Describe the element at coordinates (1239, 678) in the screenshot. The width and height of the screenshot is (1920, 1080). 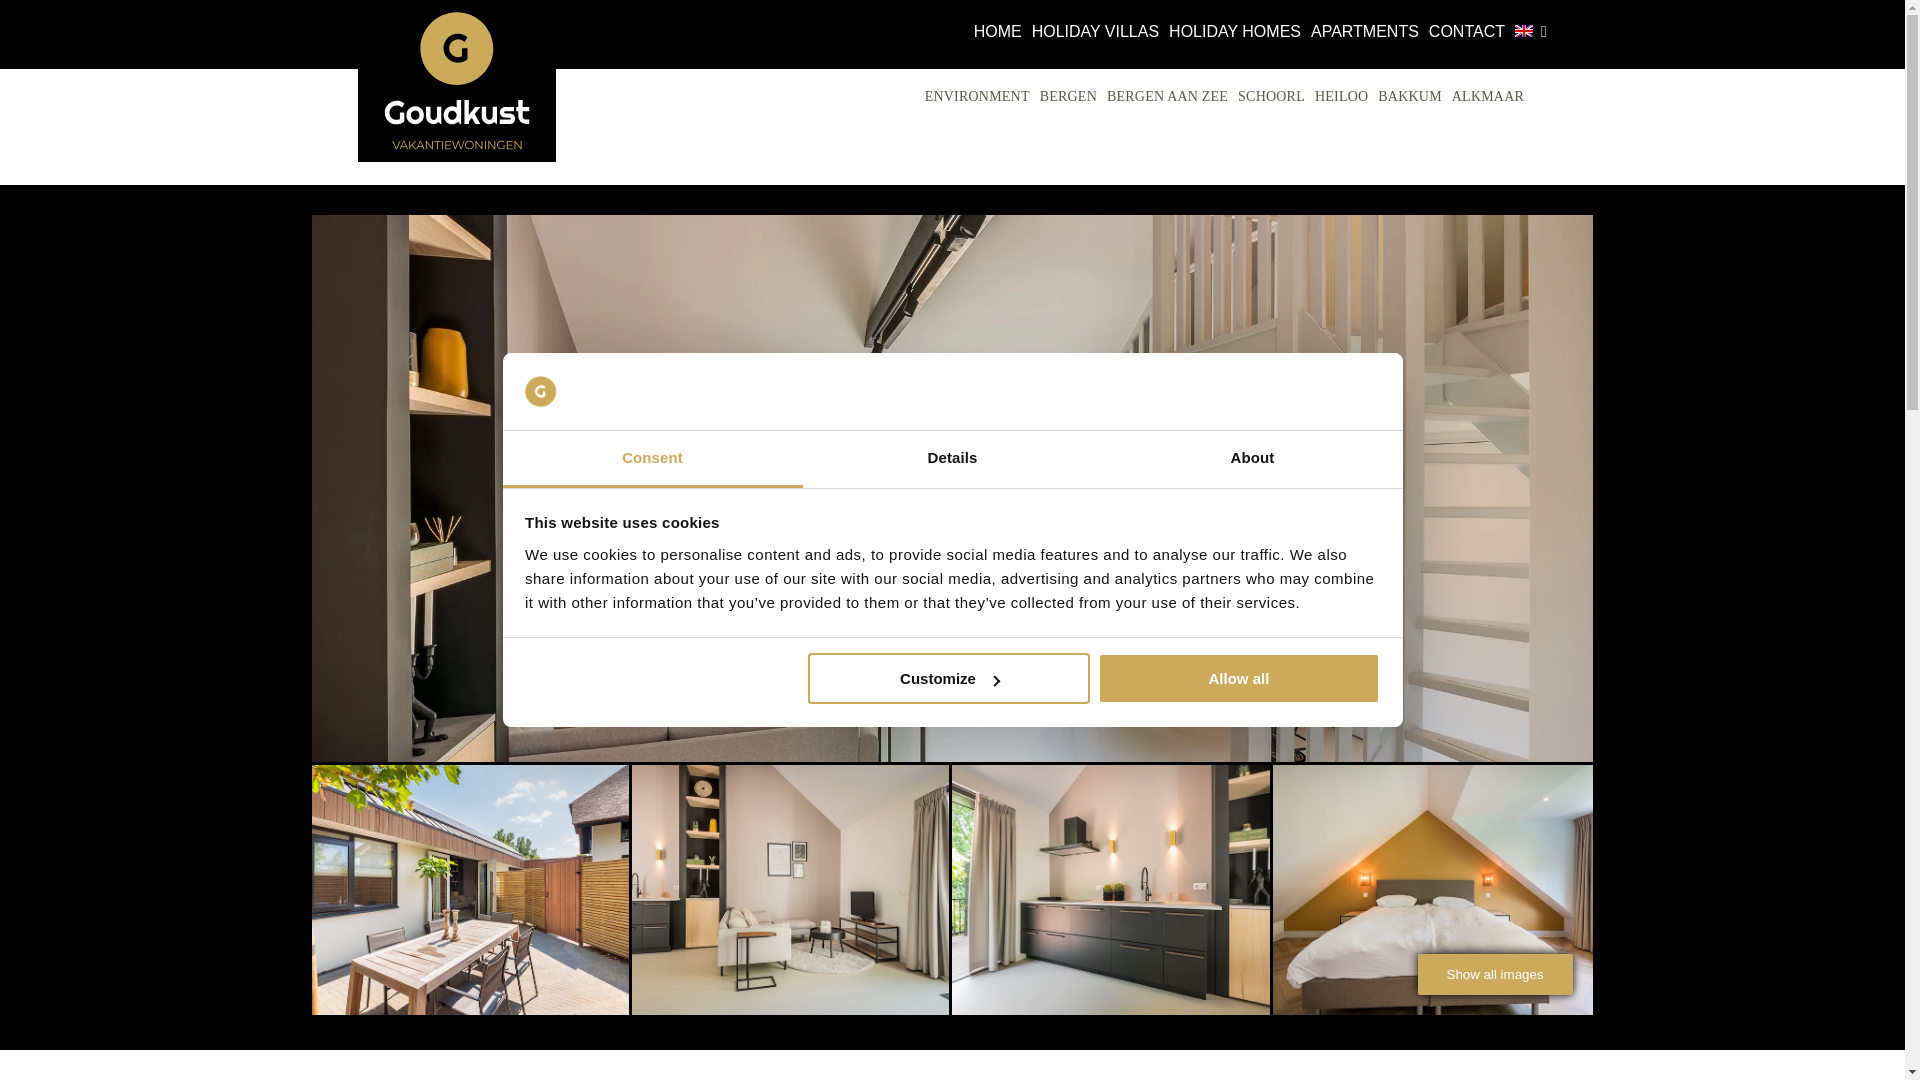
I see `Allow all` at that location.